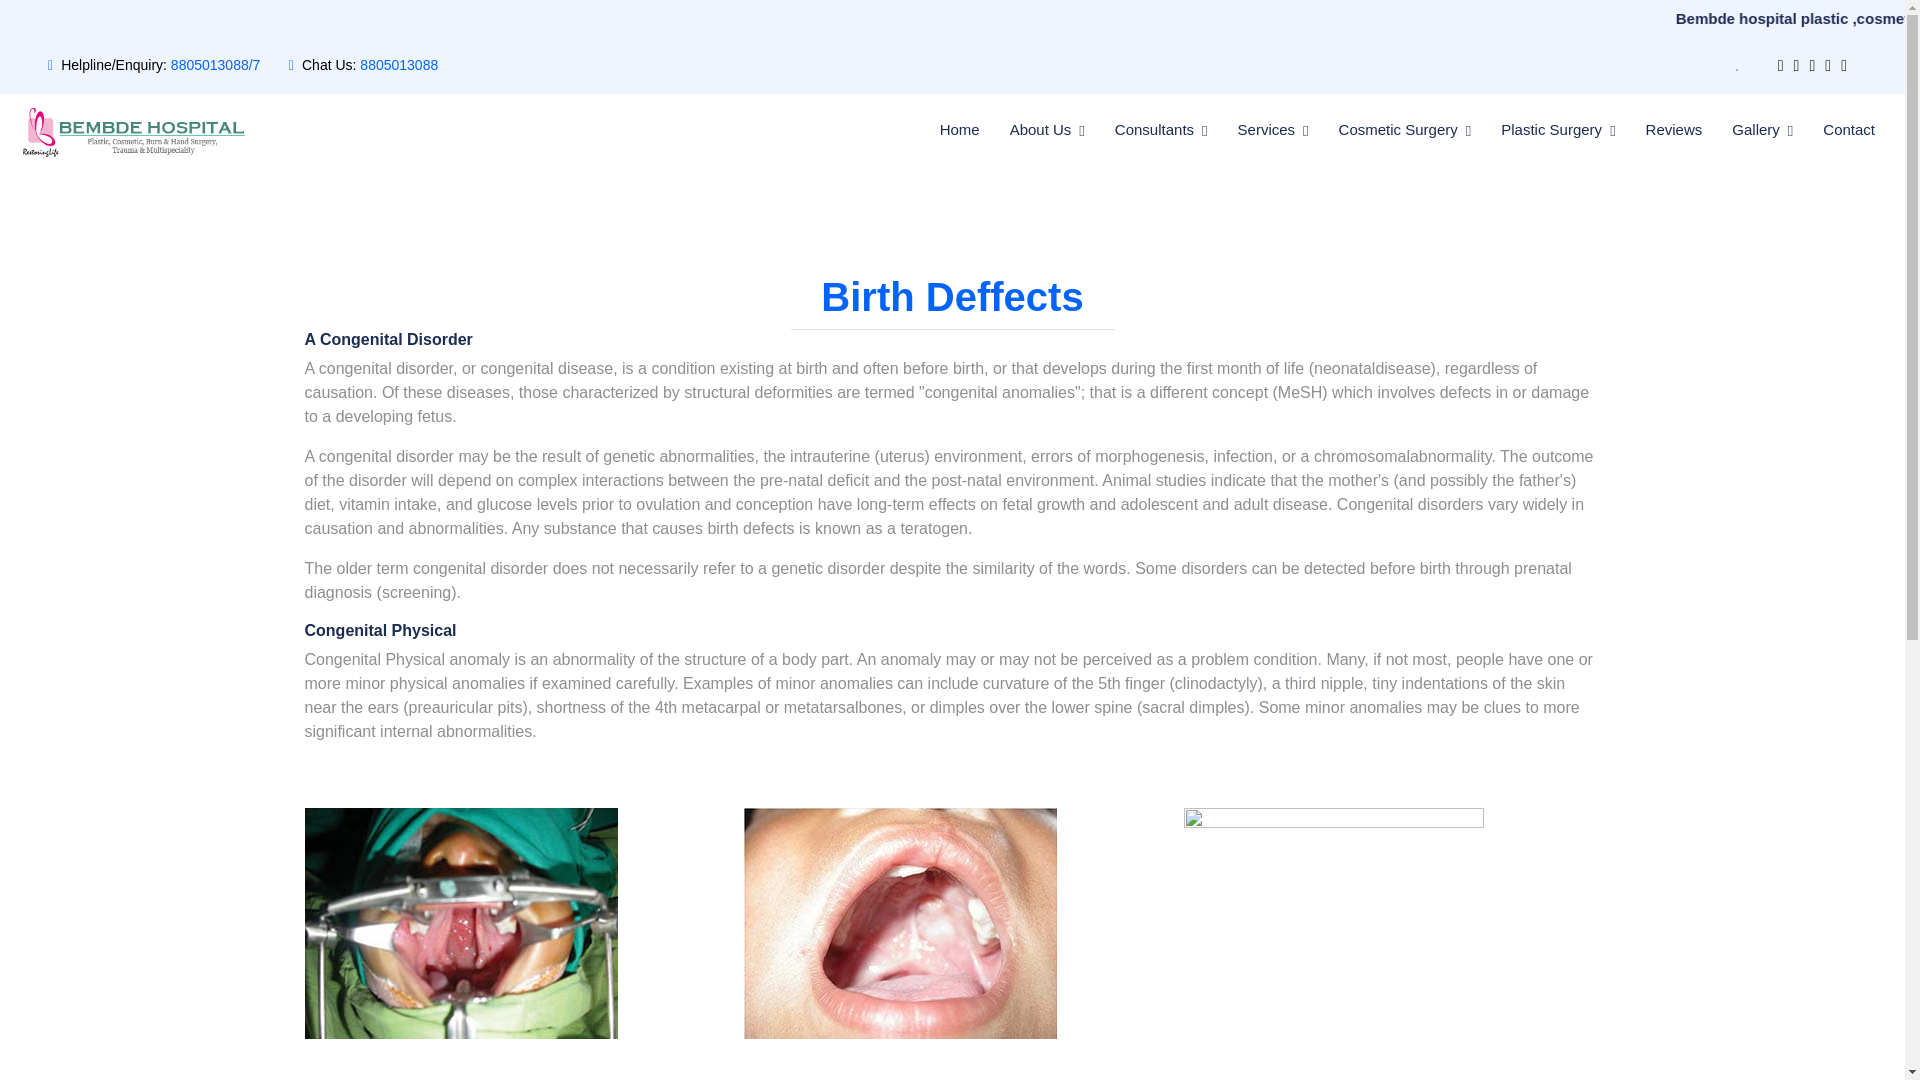  I want to click on 8805013088, so click(398, 65).